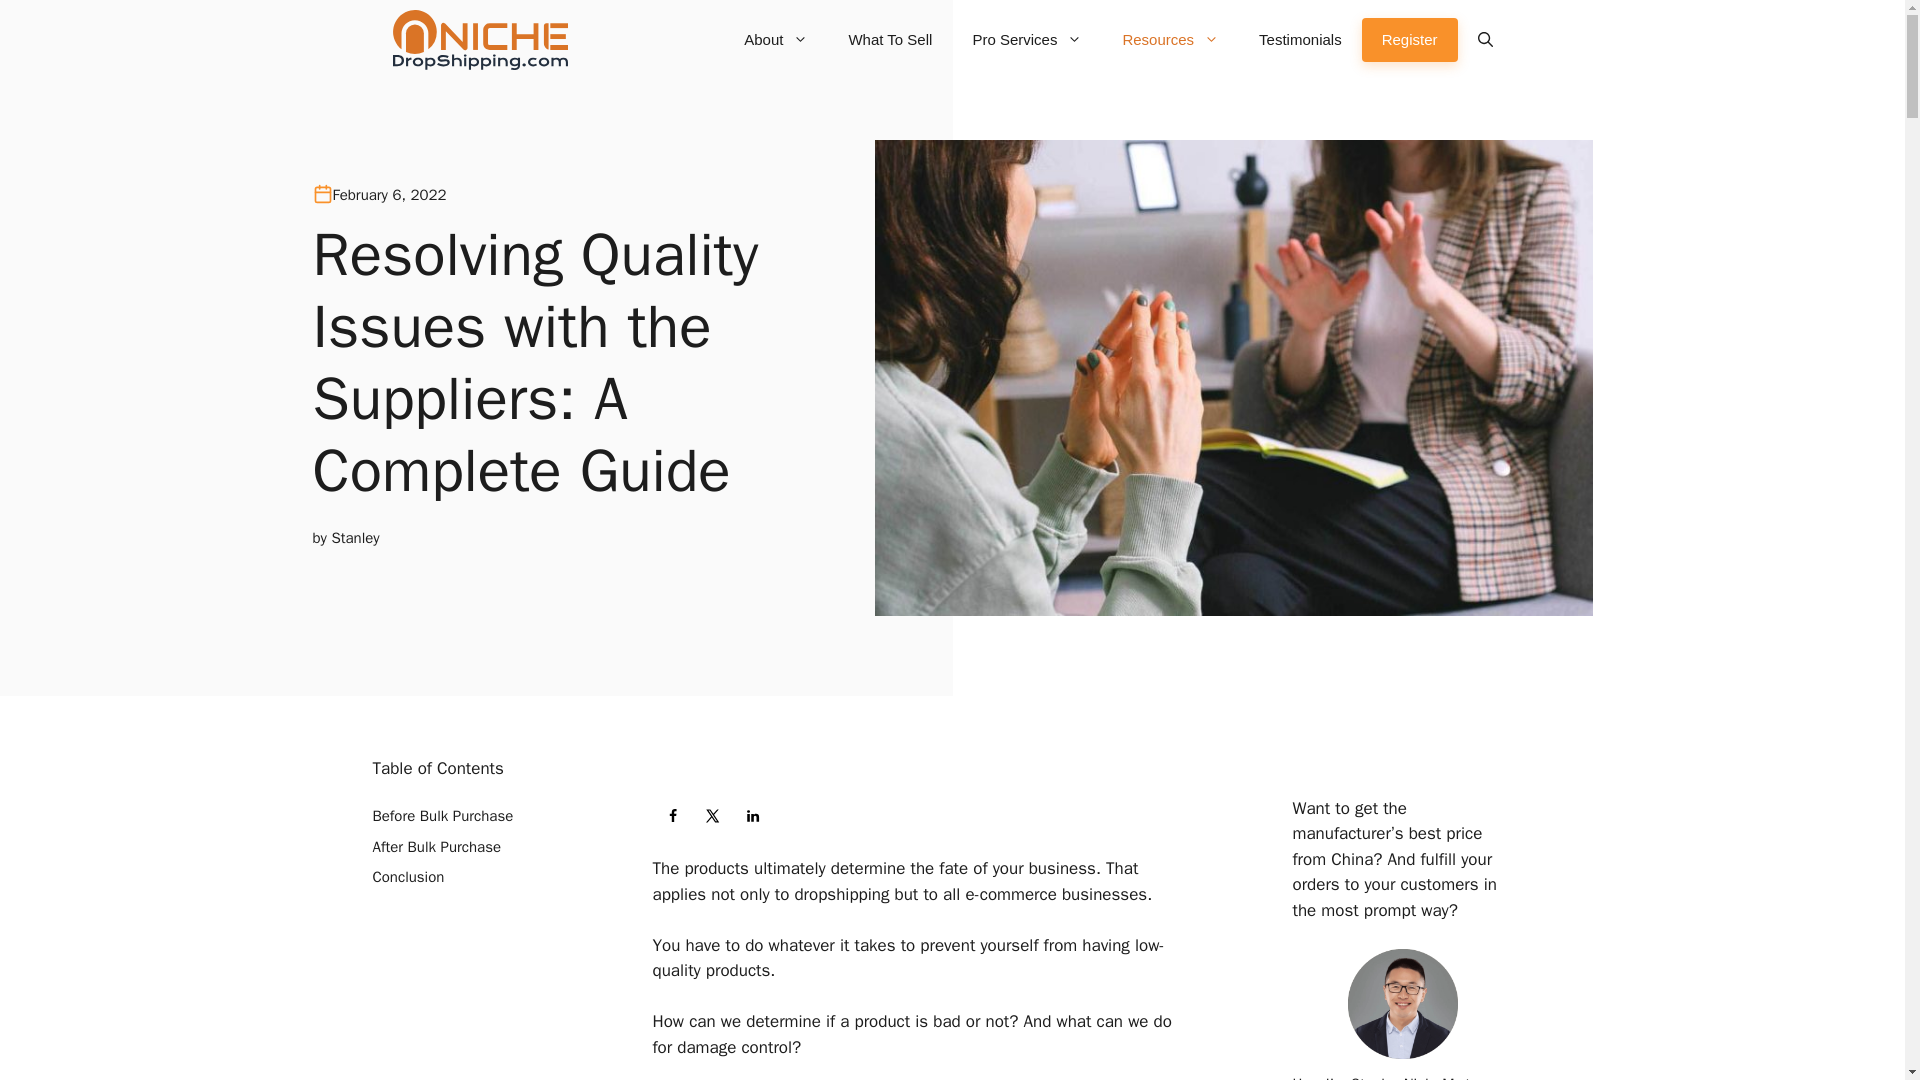 This screenshot has width=1920, height=1080. What do you see at coordinates (890, 40) in the screenshot?
I see `What To Sell` at bounding box center [890, 40].